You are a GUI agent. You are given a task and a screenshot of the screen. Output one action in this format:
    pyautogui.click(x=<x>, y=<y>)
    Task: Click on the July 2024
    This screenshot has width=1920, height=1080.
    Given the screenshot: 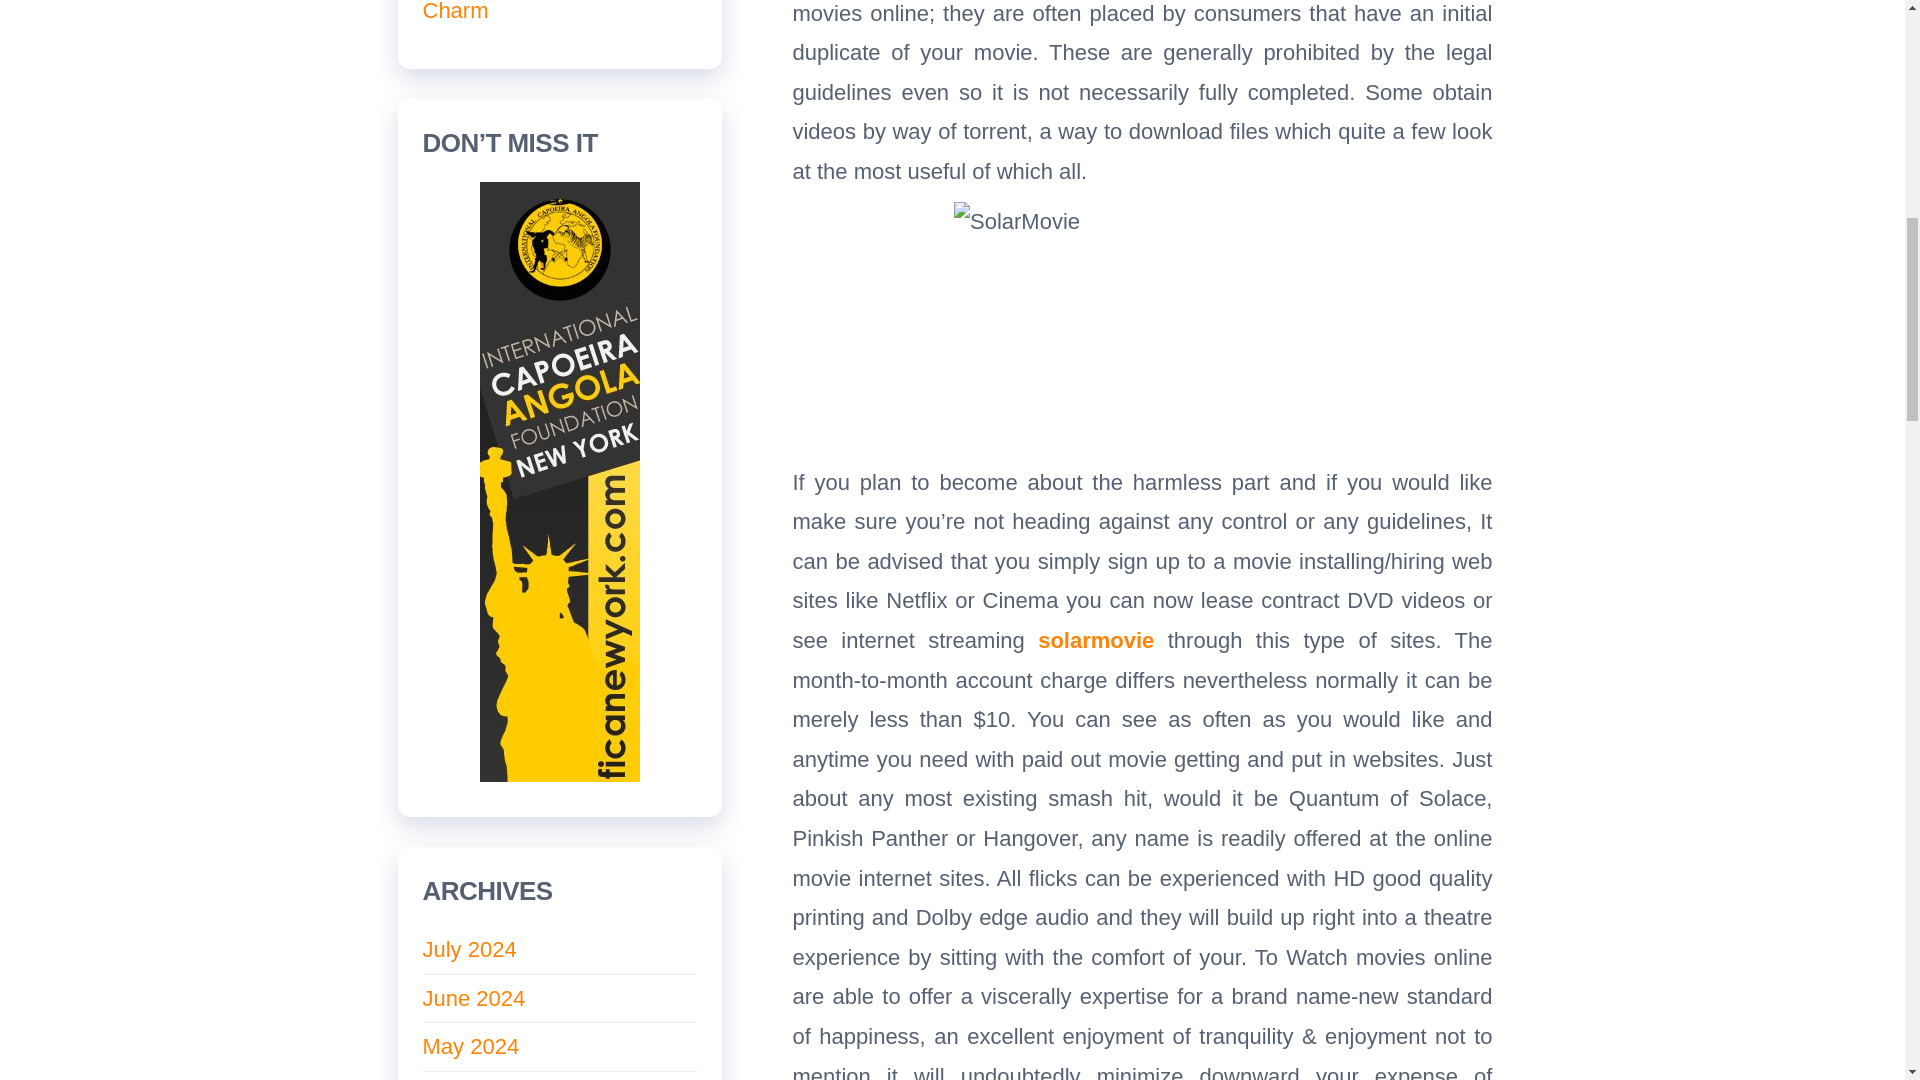 What is the action you would take?
    pyautogui.click(x=469, y=950)
    